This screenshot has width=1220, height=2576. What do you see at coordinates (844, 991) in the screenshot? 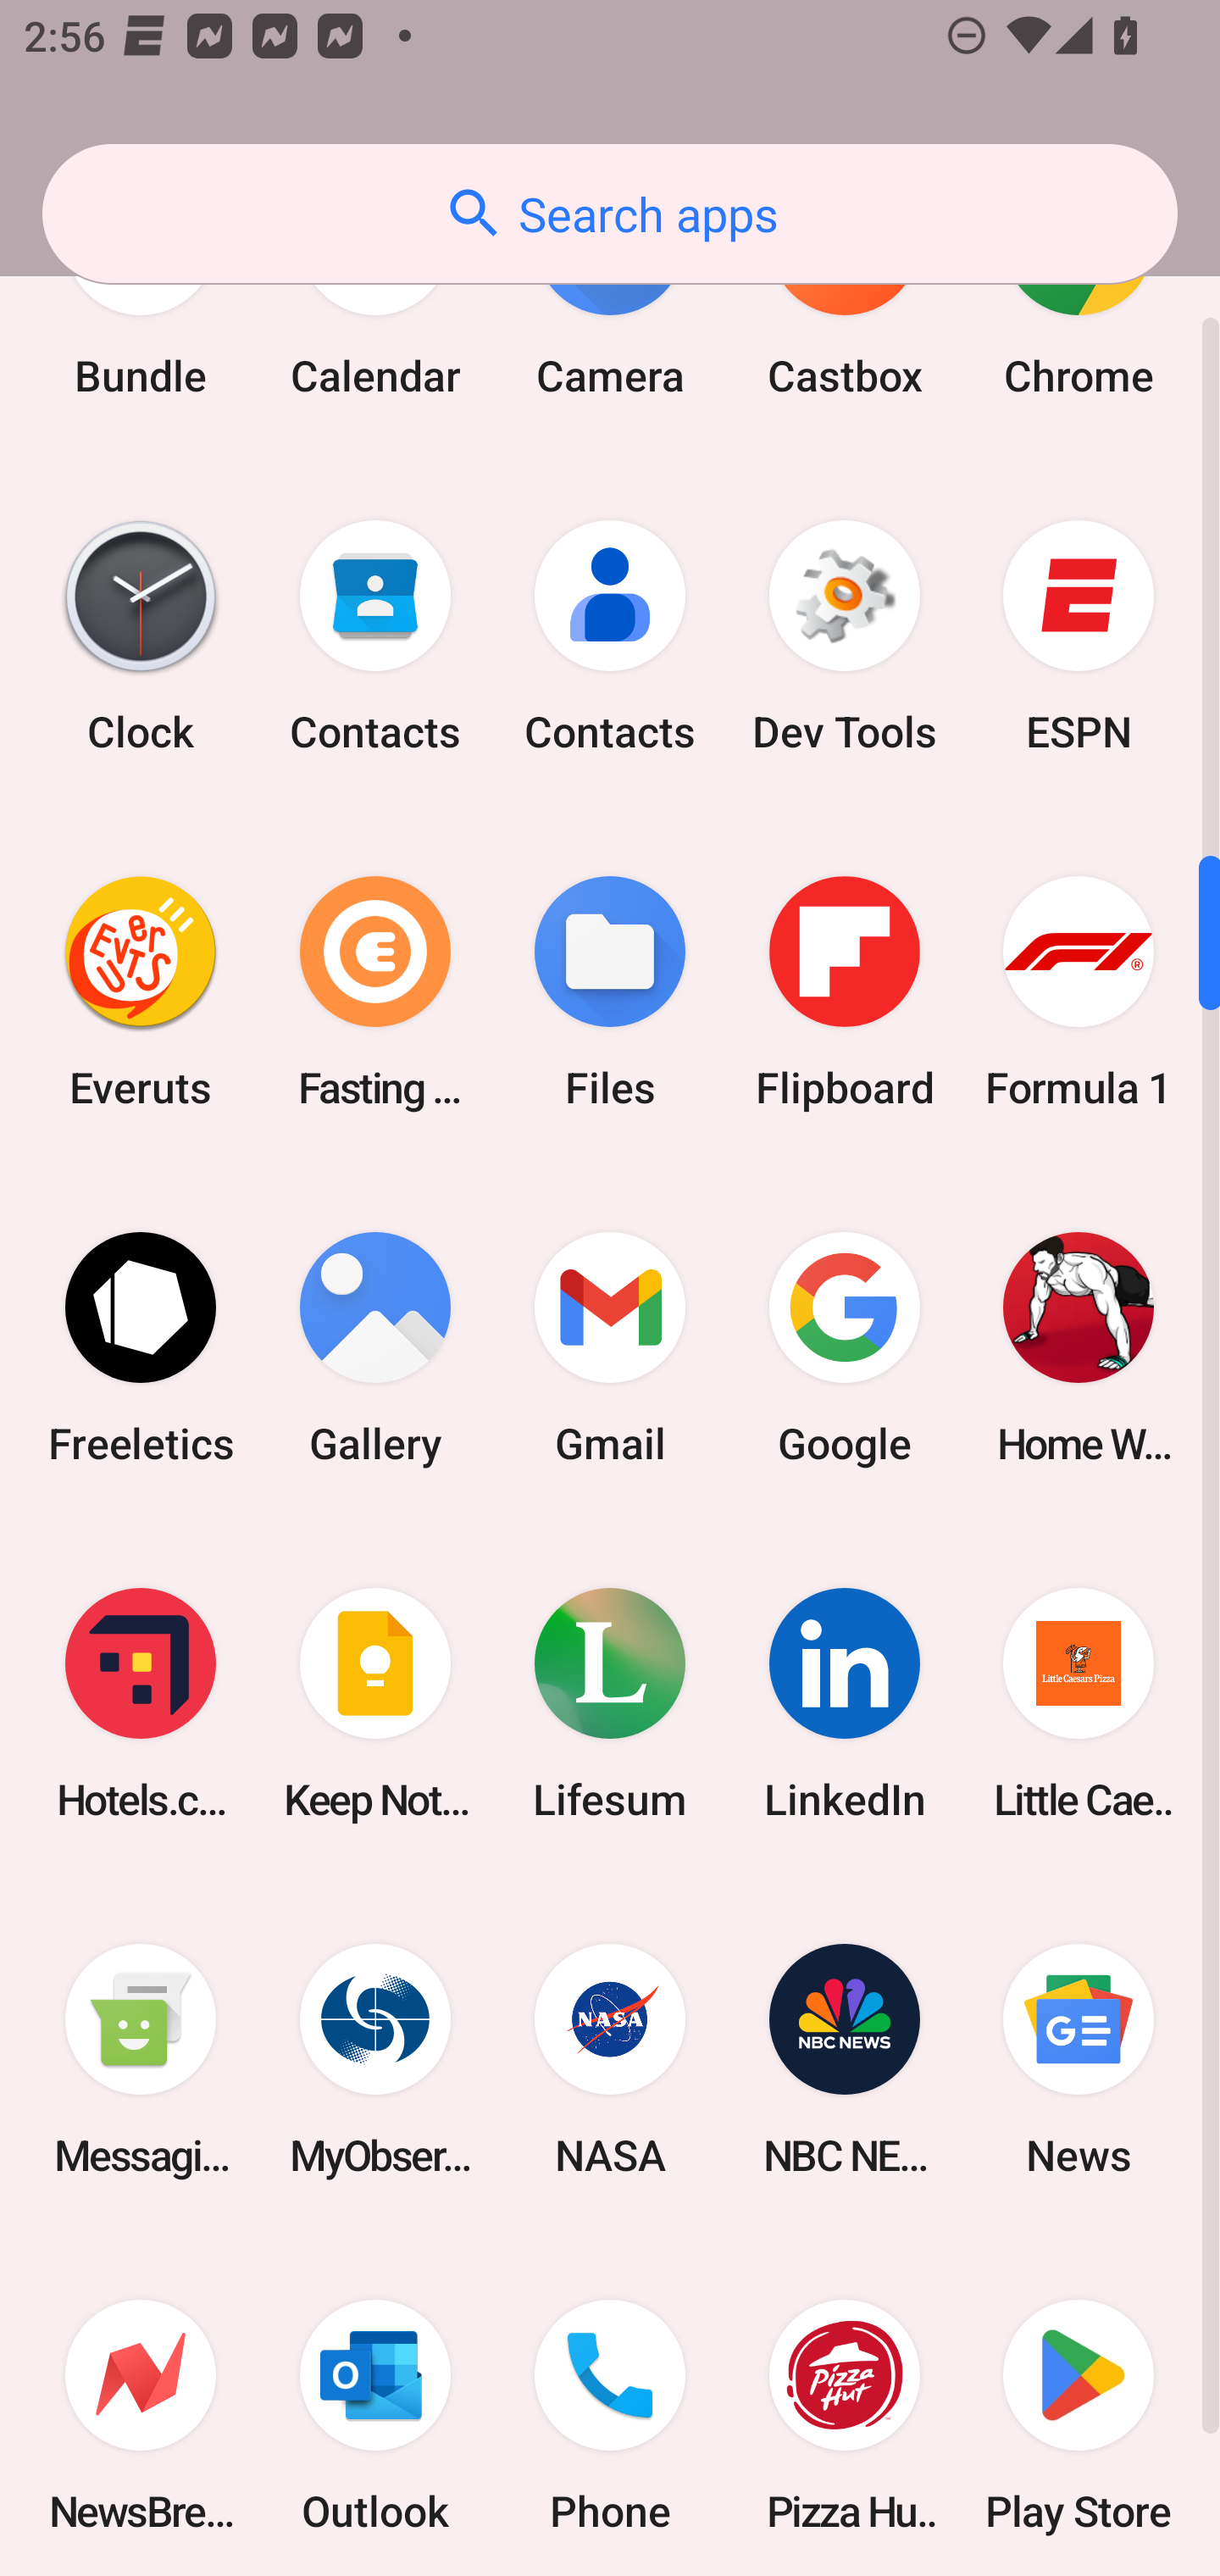
I see `Flipboard` at bounding box center [844, 991].